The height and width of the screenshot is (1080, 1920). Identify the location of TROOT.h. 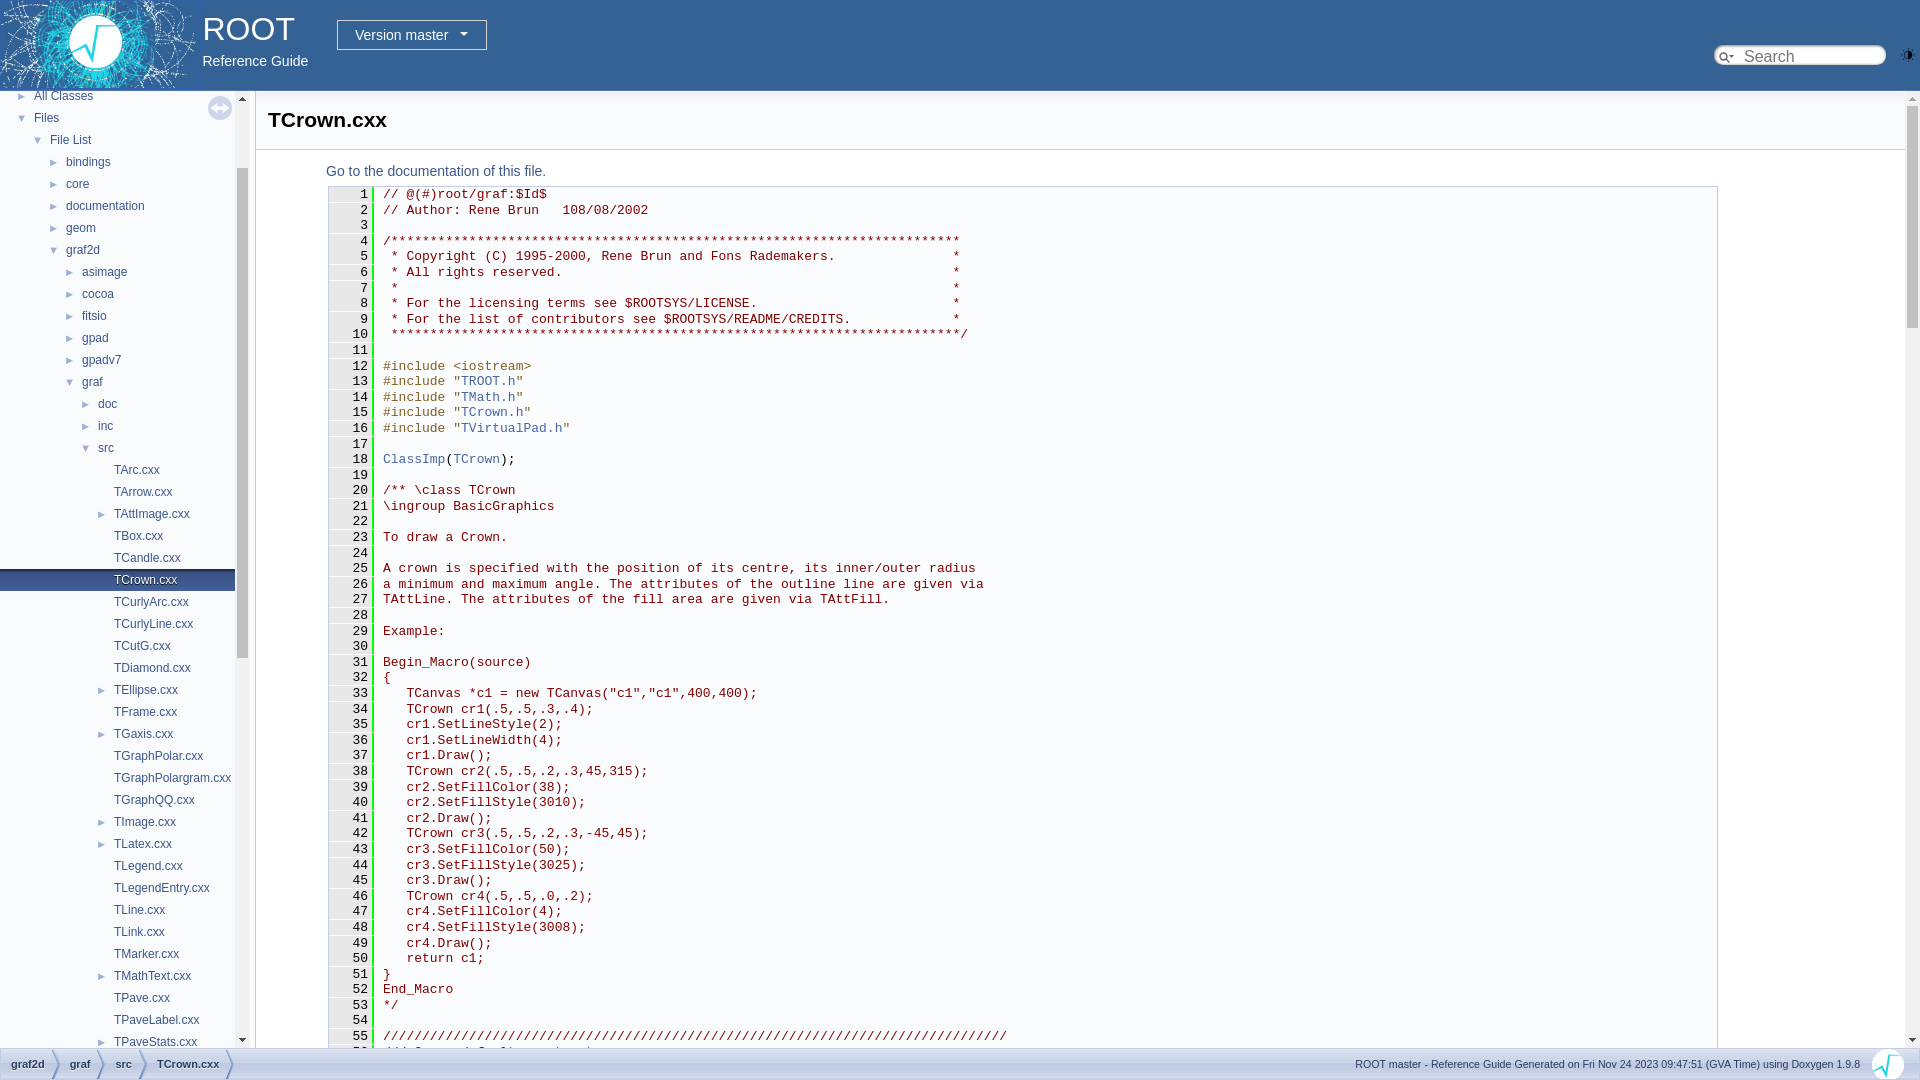
(488, 381).